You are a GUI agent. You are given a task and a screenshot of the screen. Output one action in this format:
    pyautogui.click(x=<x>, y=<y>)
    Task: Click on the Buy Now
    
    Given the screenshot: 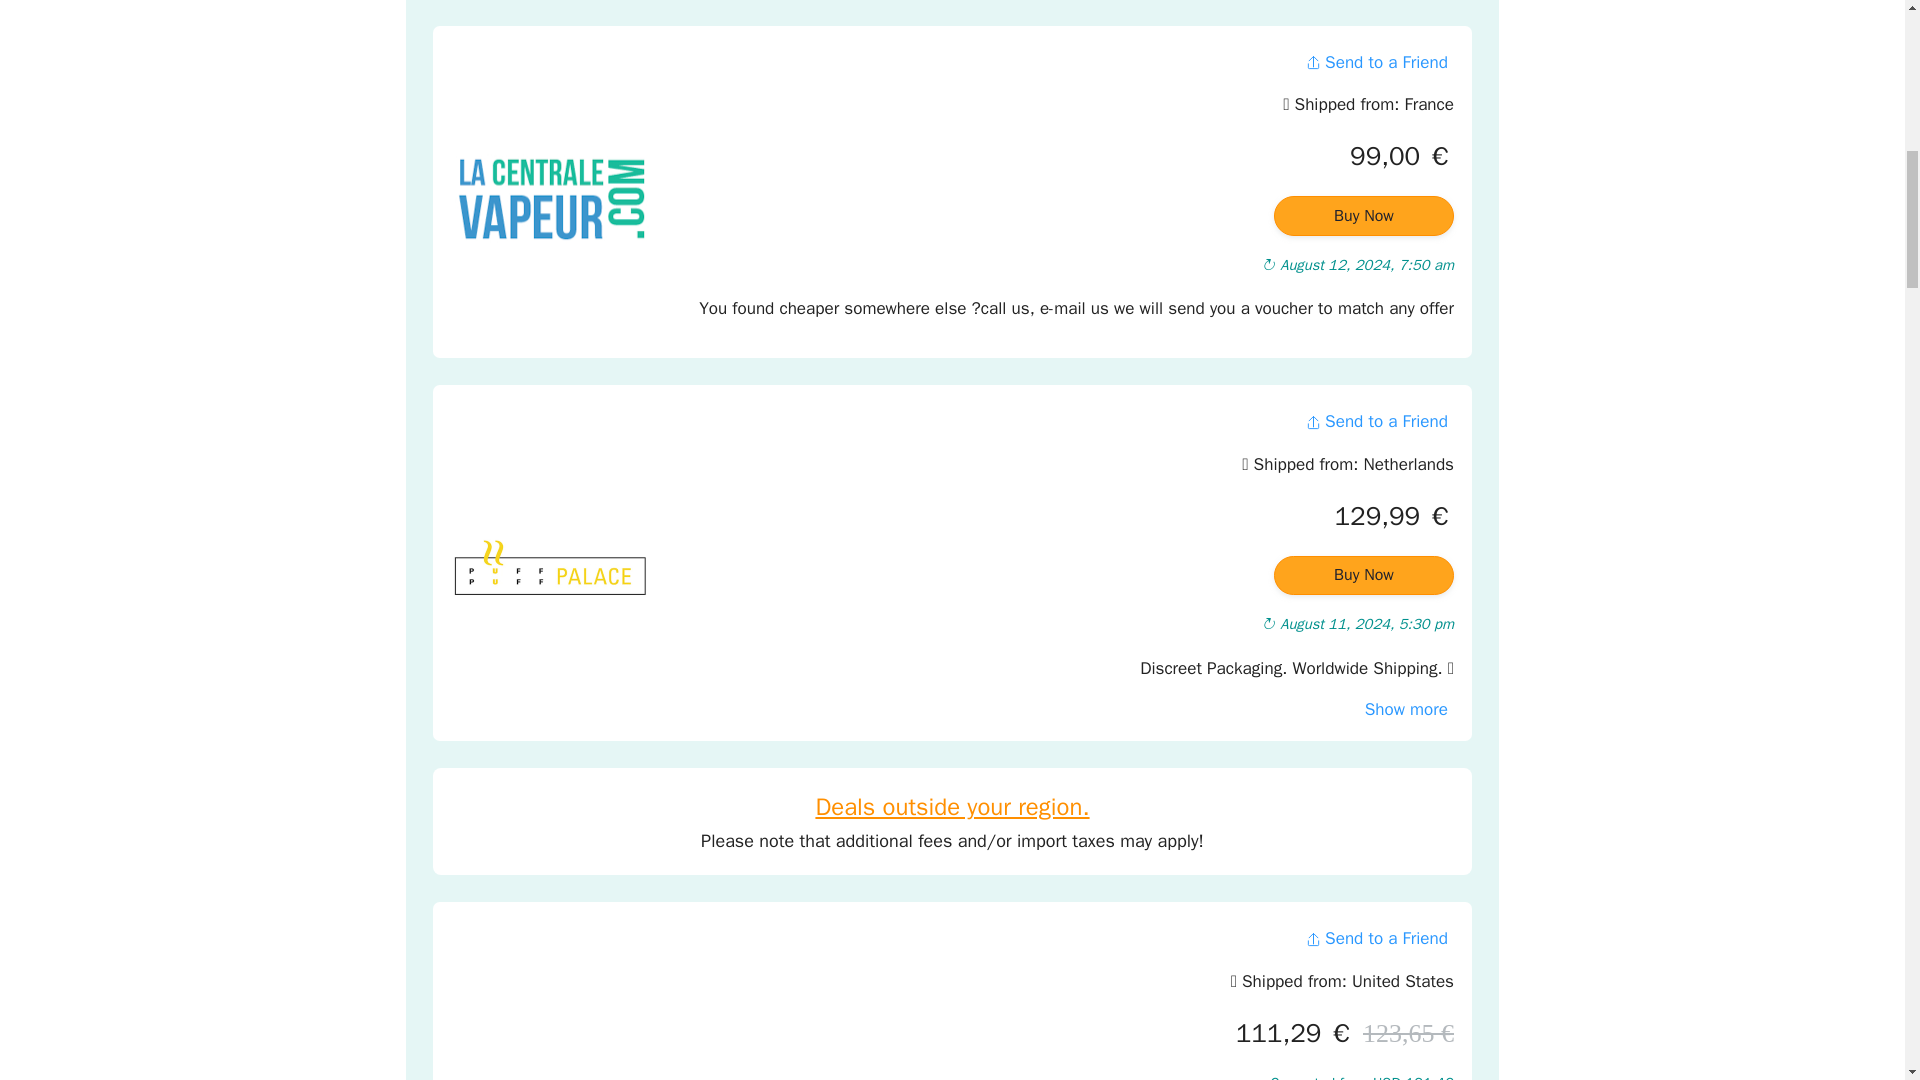 What is the action you would take?
    pyautogui.click(x=1364, y=576)
    